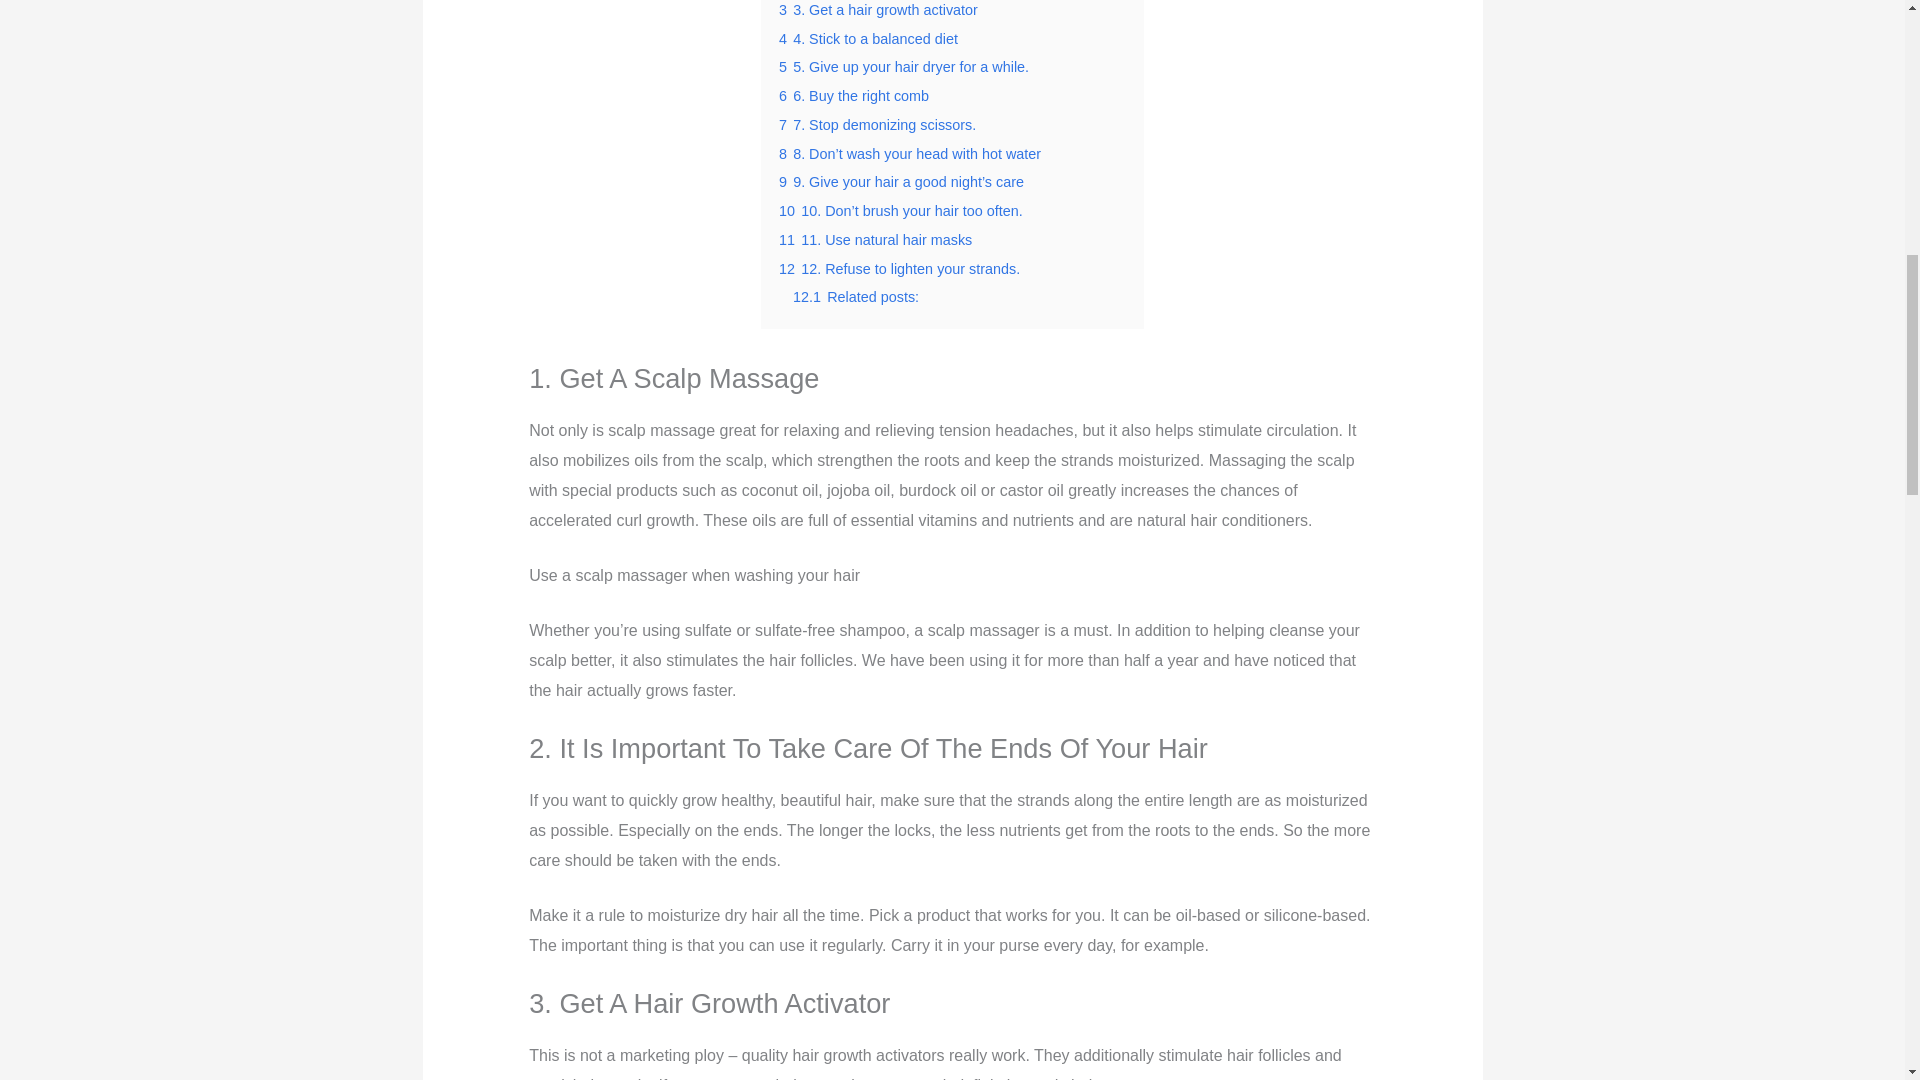 Image resolution: width=1920 pixels, height=1080 pixels. What do you see at coordinates (854, 95) in the screenshot?
I see `6 6. Buy the right comb` at bounding box center [854, 95].